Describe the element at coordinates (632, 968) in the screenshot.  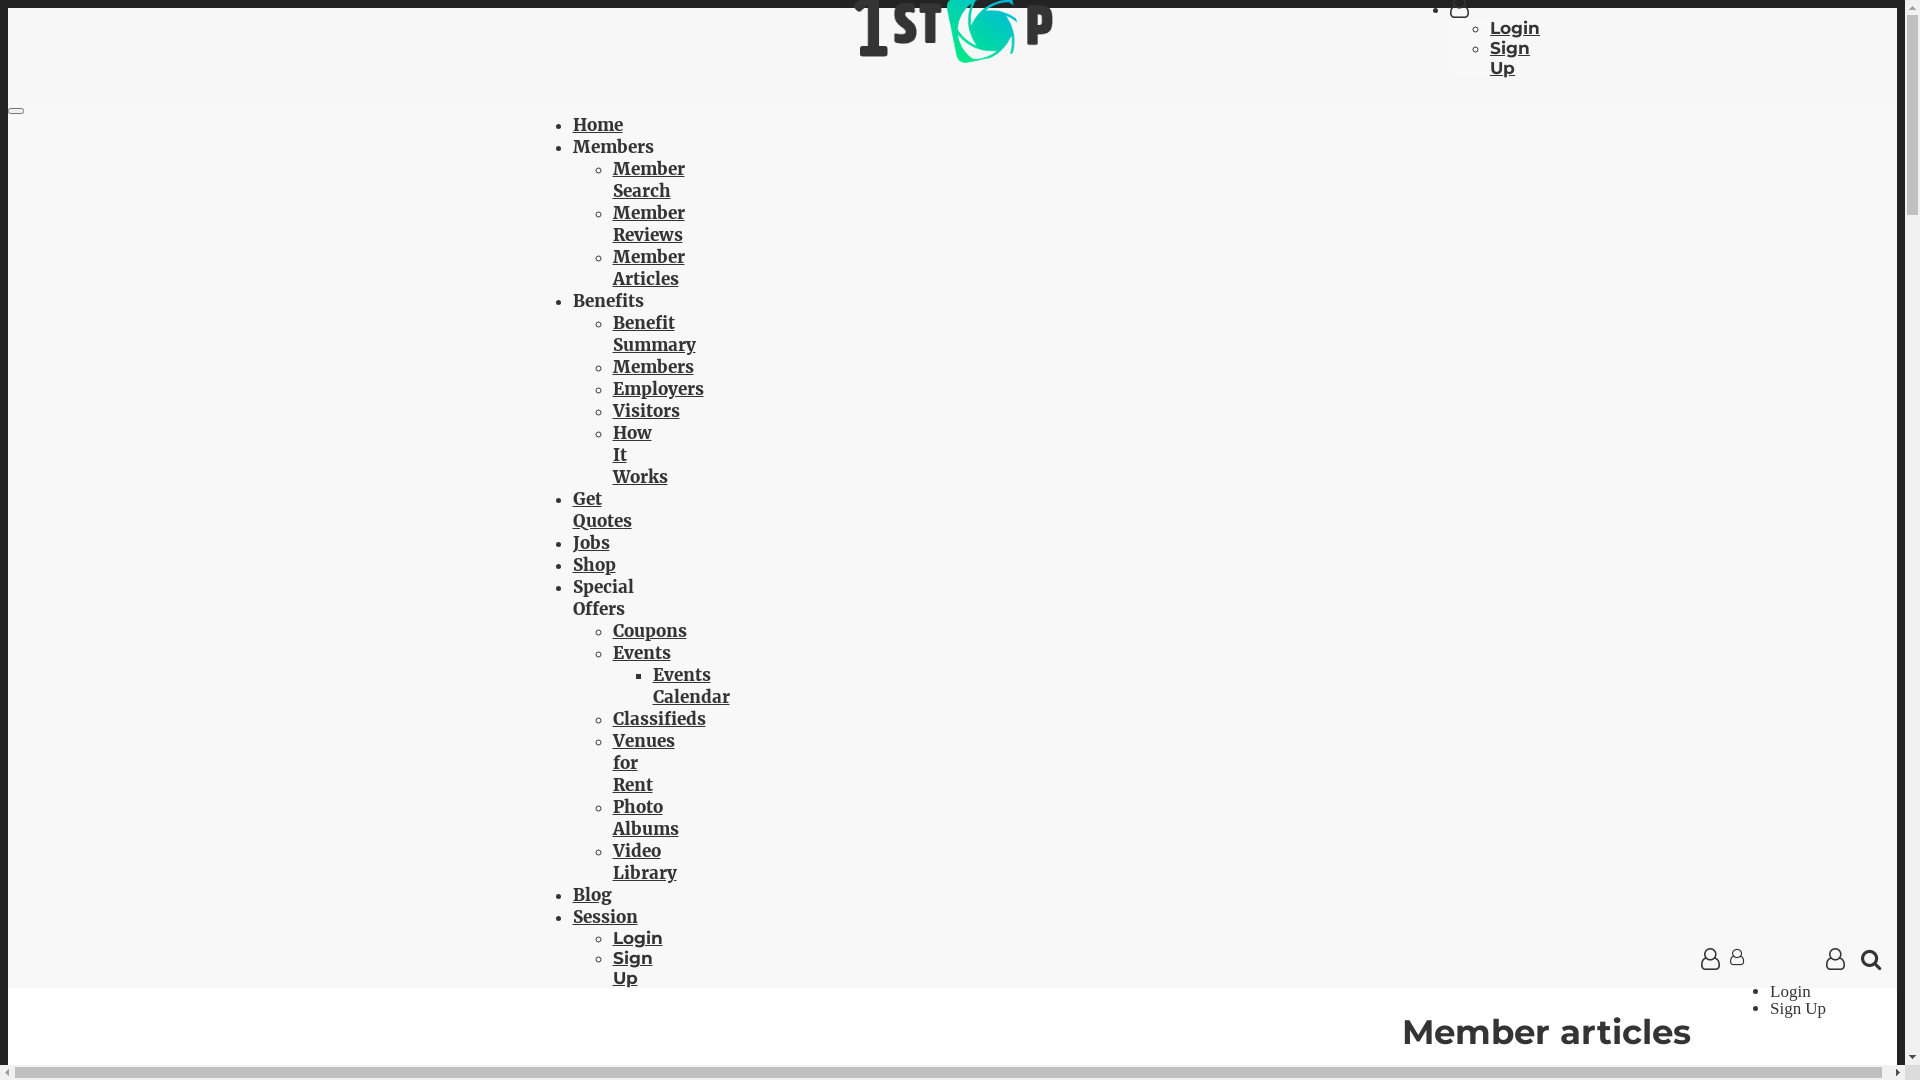
I see `Sign Up` at that location.